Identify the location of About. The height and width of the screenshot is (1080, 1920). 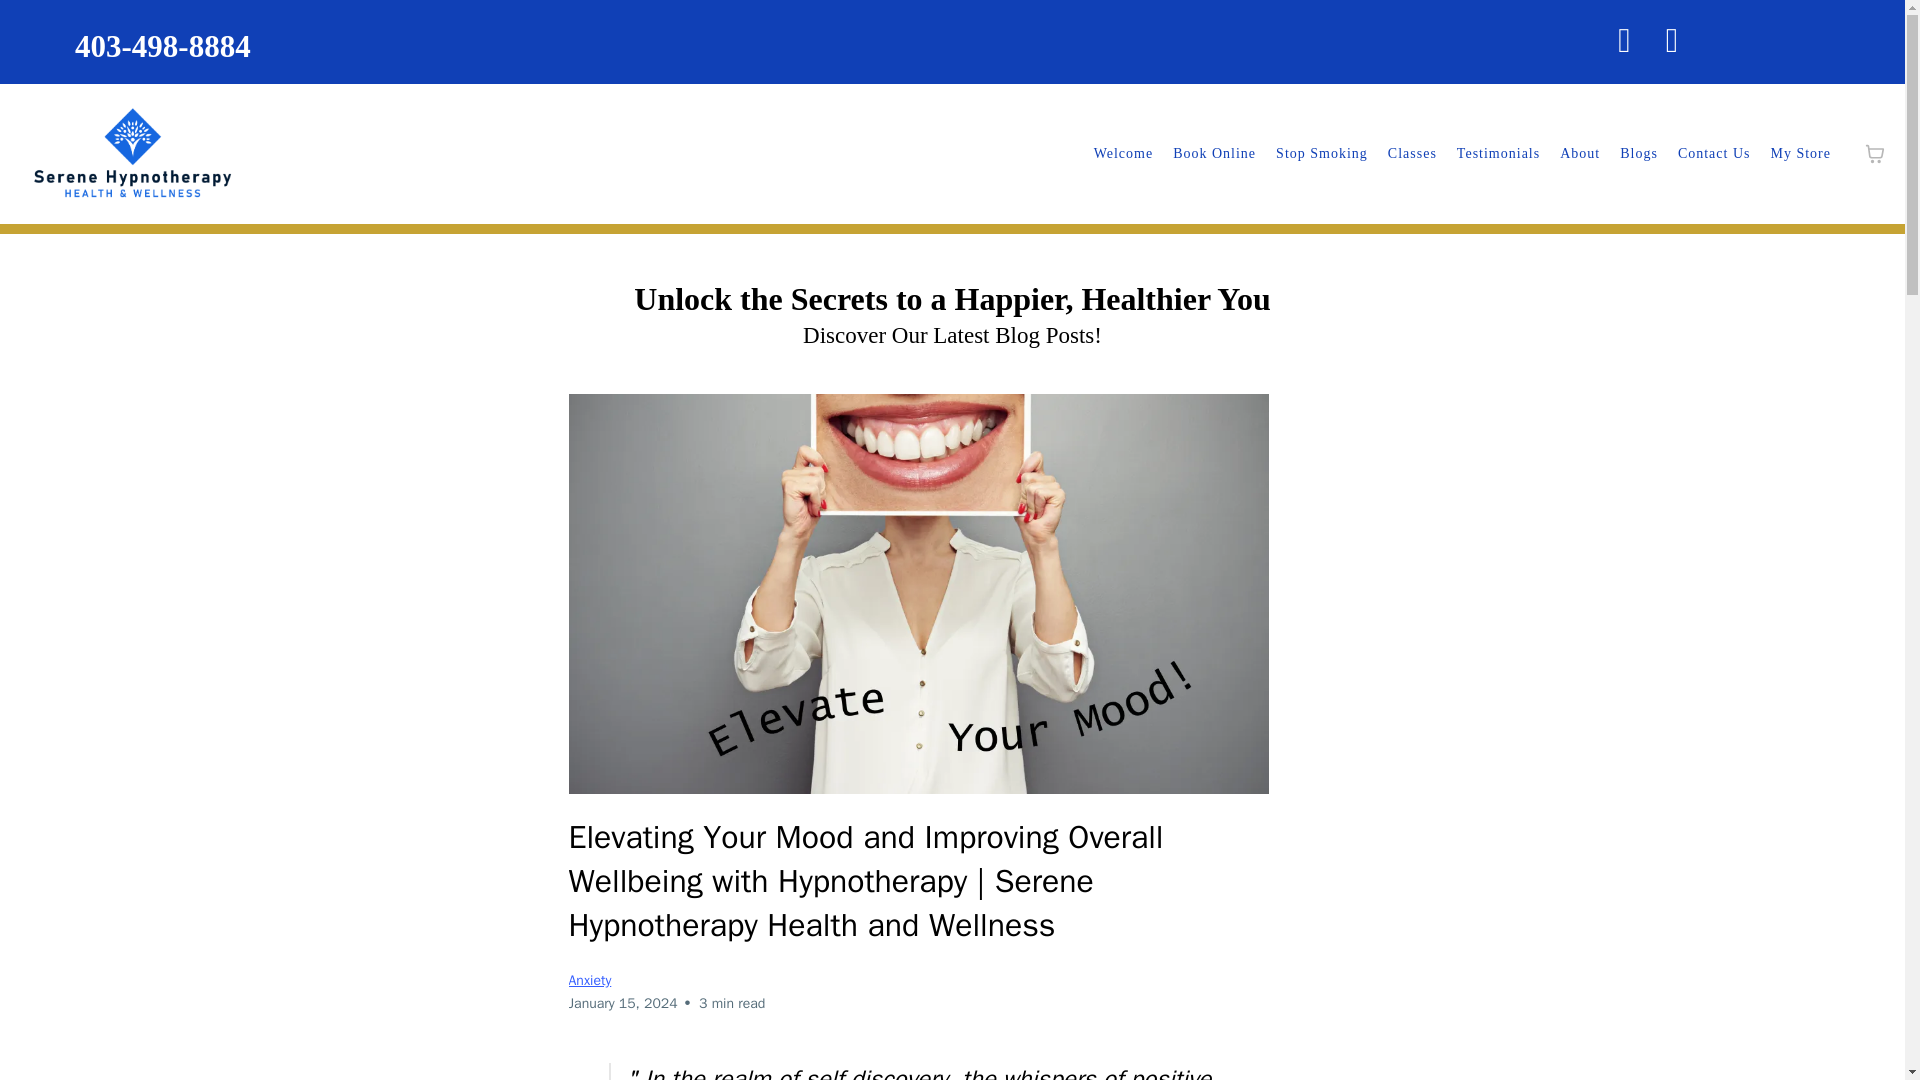
(1580, 154).